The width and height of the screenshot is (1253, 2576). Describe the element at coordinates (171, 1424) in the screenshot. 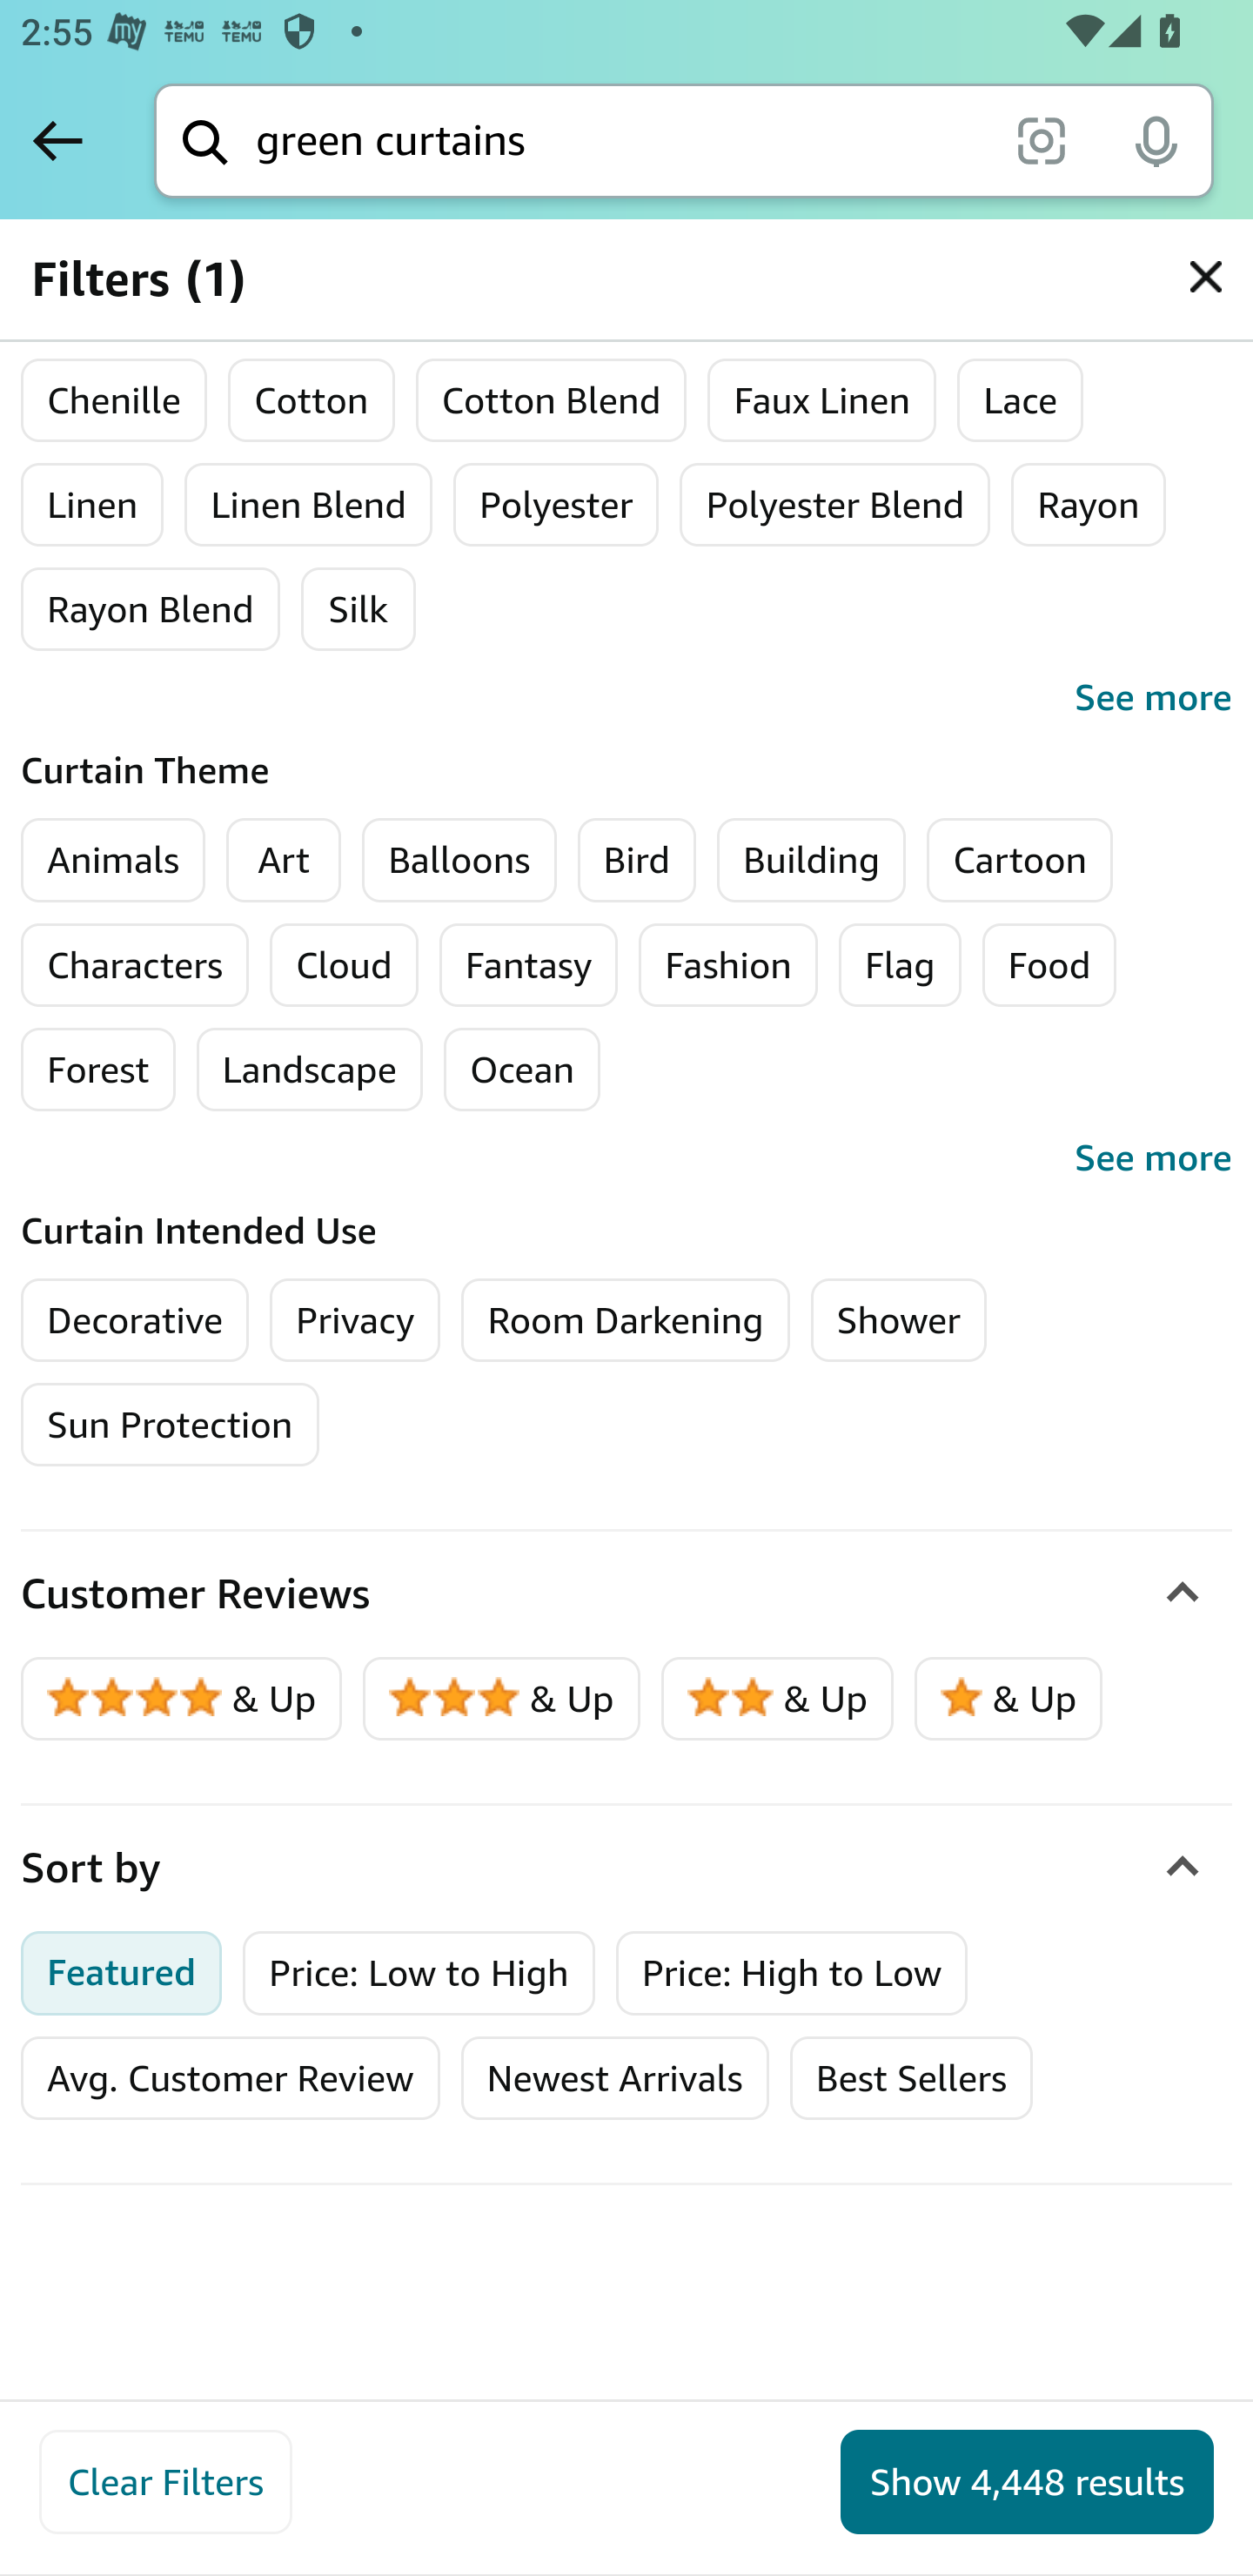

I see `Sun Protection` at that location.